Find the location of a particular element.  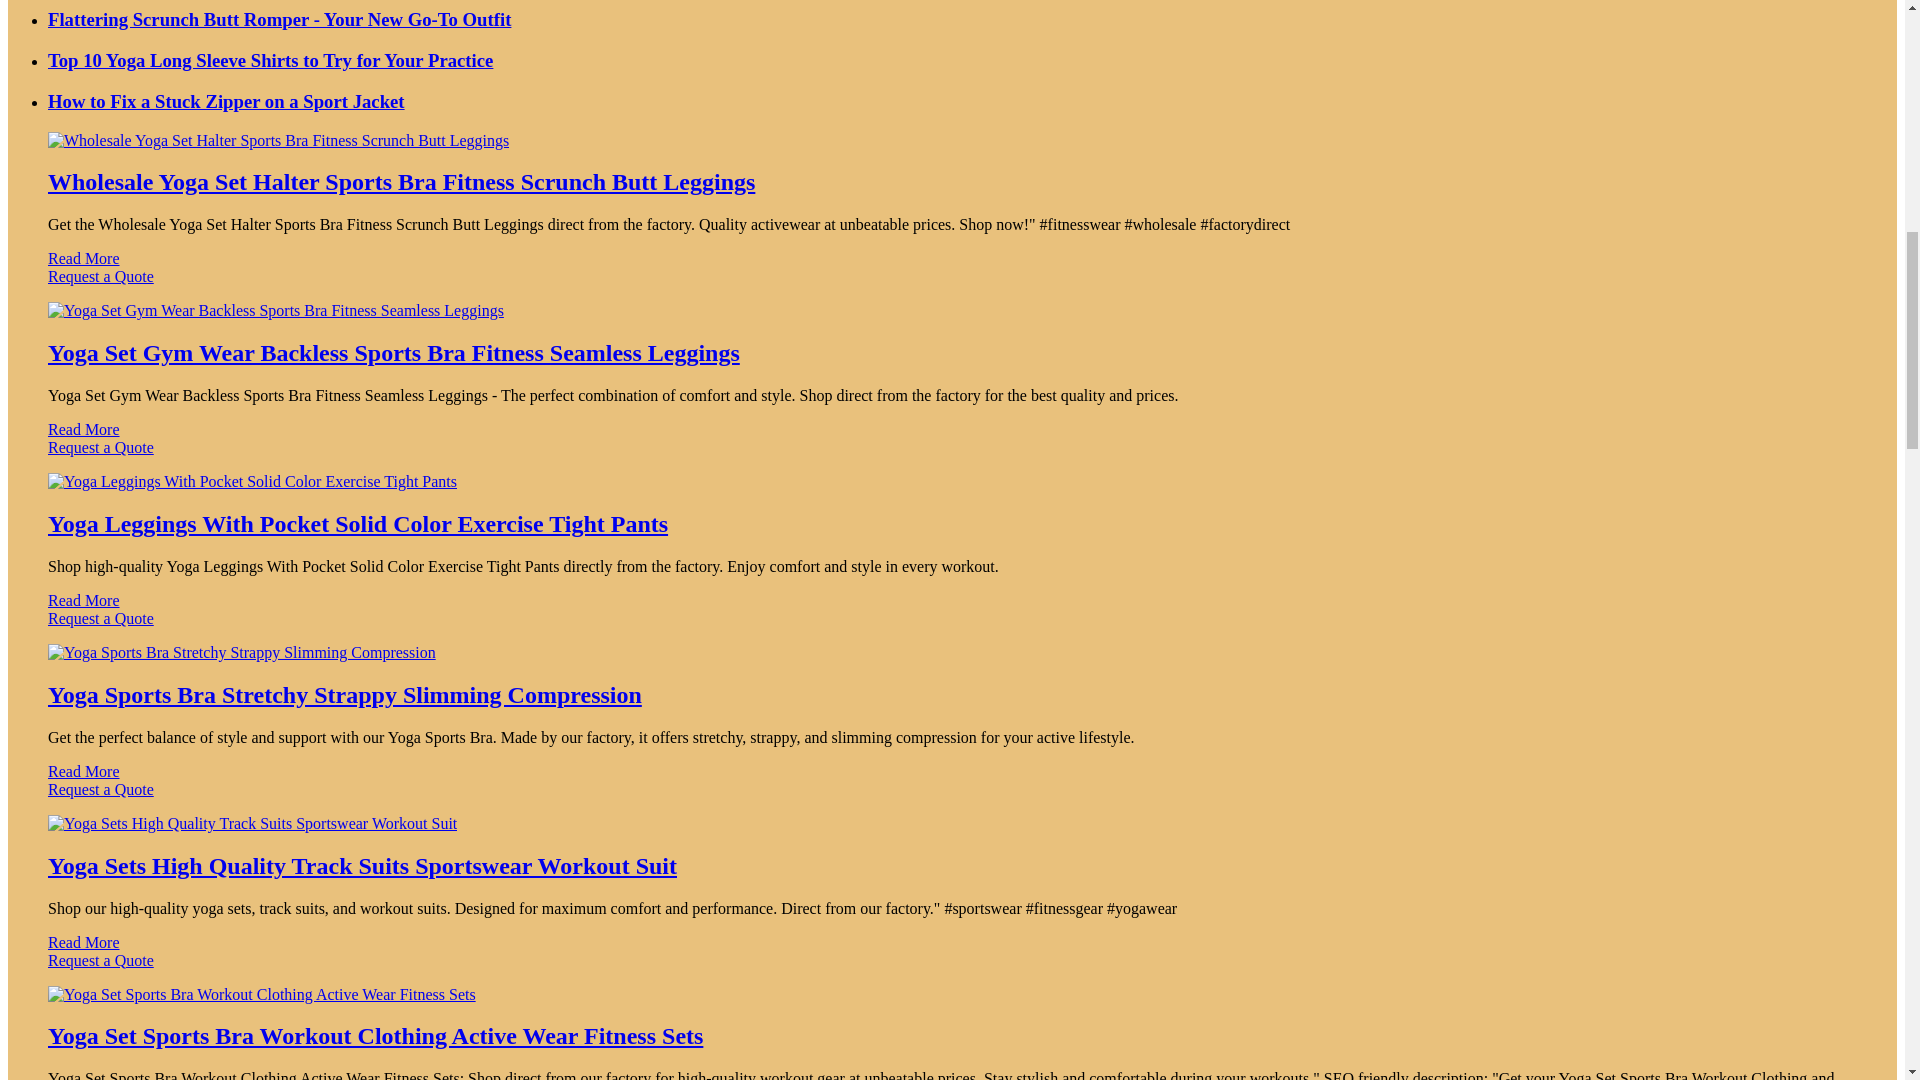

Yoga Leggings With Pocket Solid Color Exercise Tight Pants is located at coordinates (358, 523).